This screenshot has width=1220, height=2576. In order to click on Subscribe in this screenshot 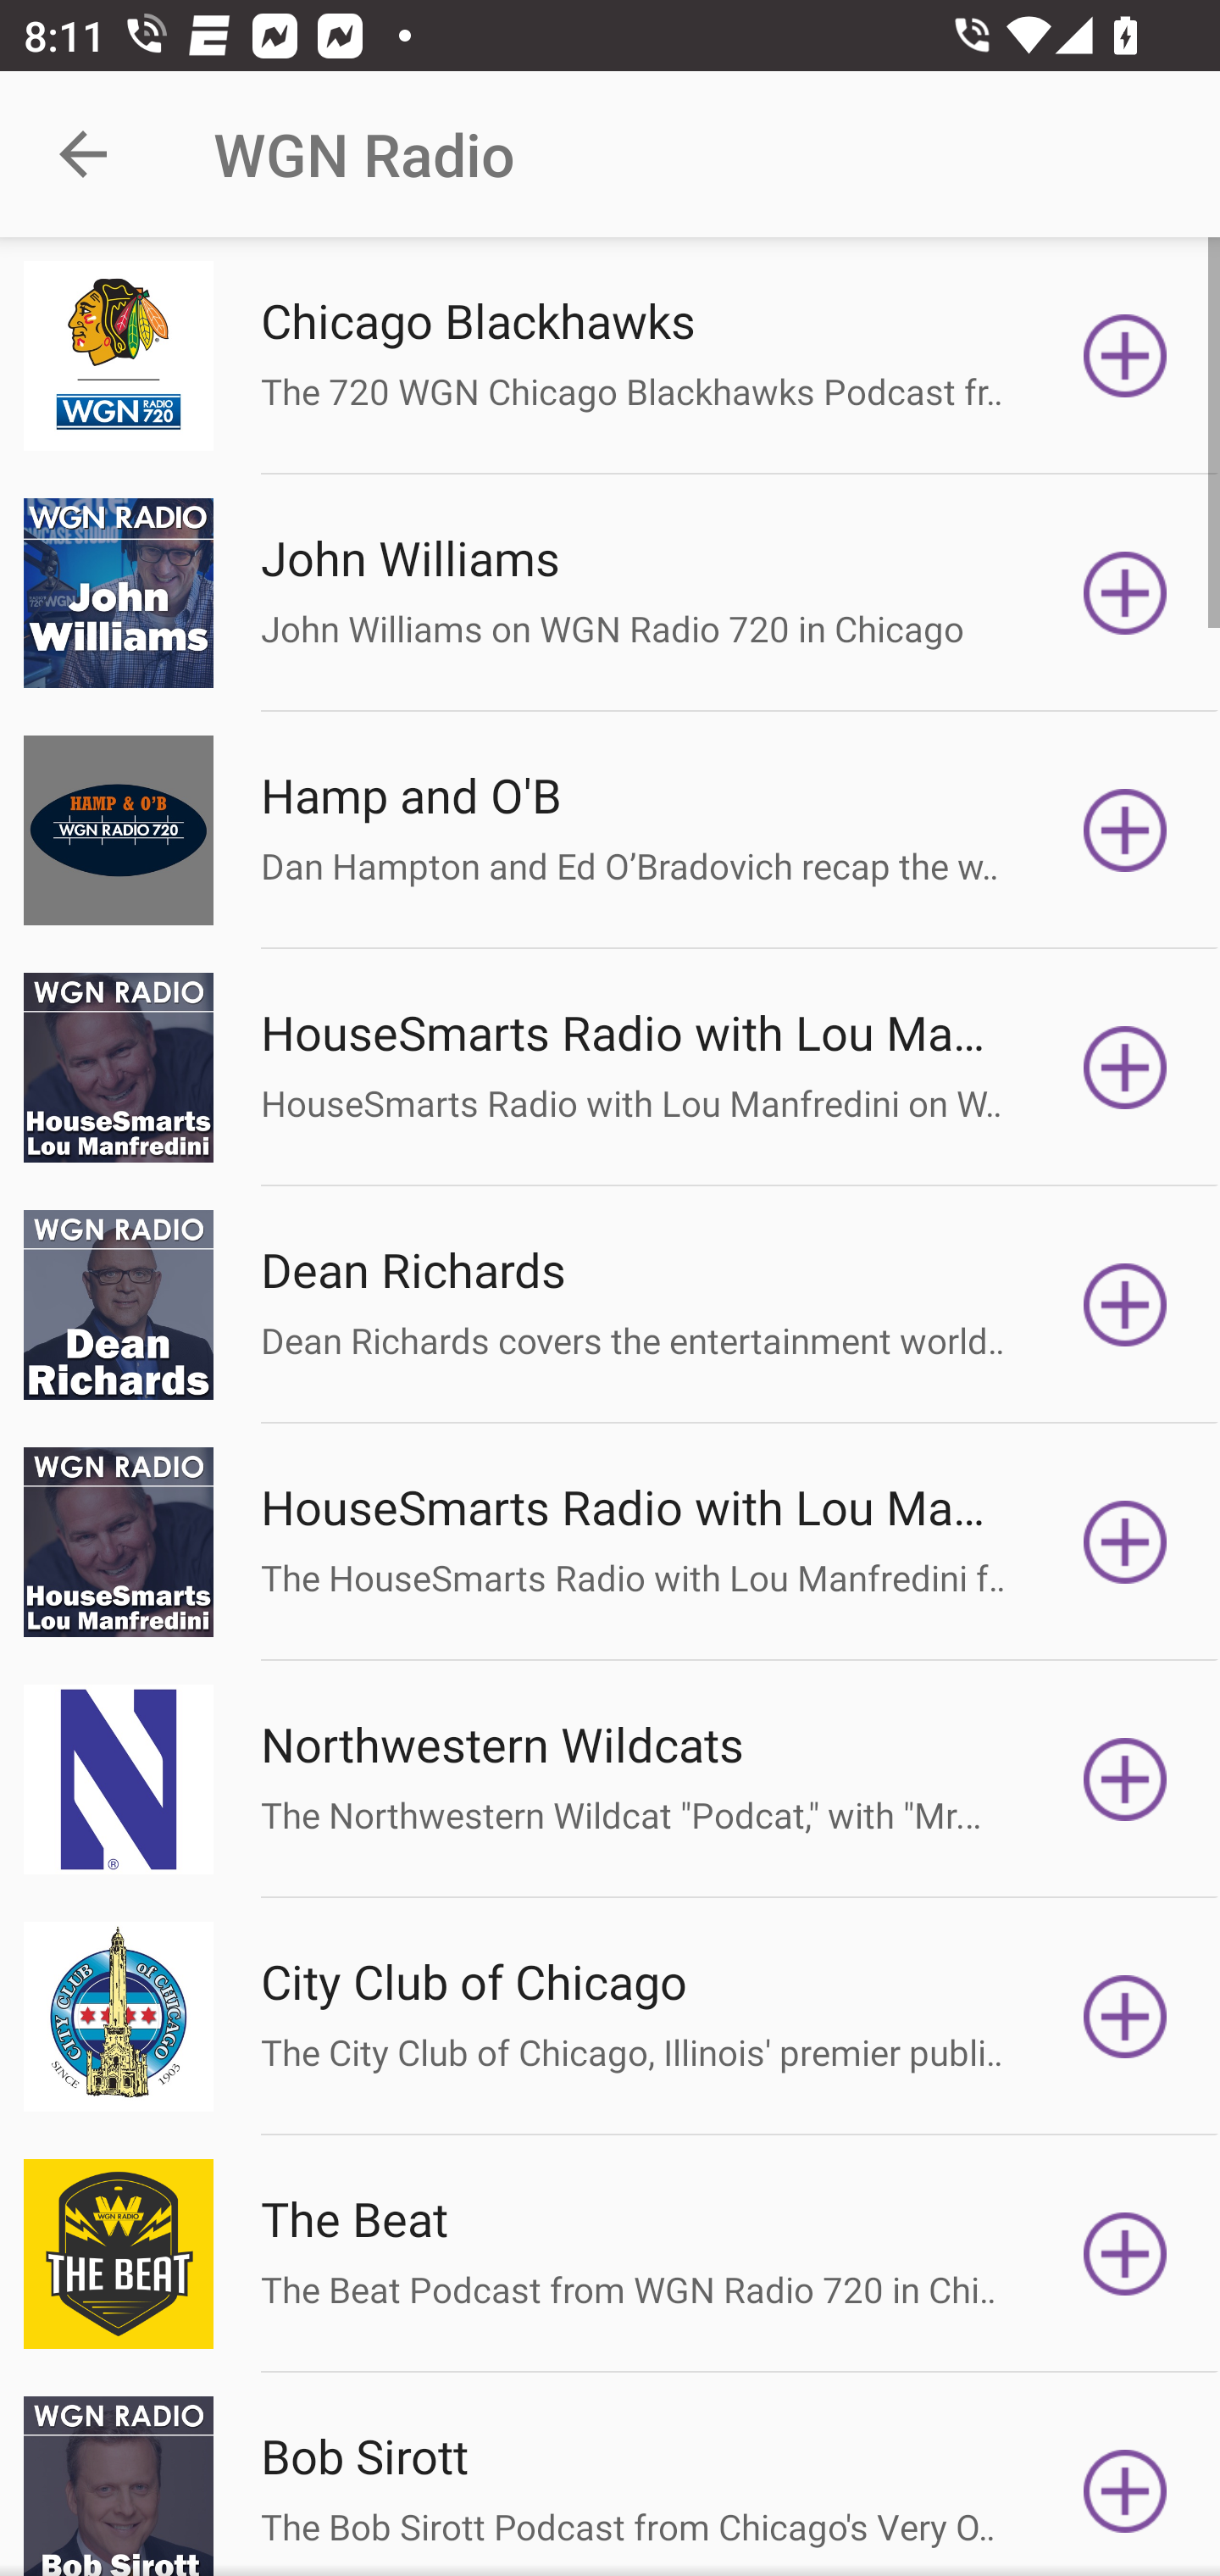, I will do `click(1125, 1304)`.